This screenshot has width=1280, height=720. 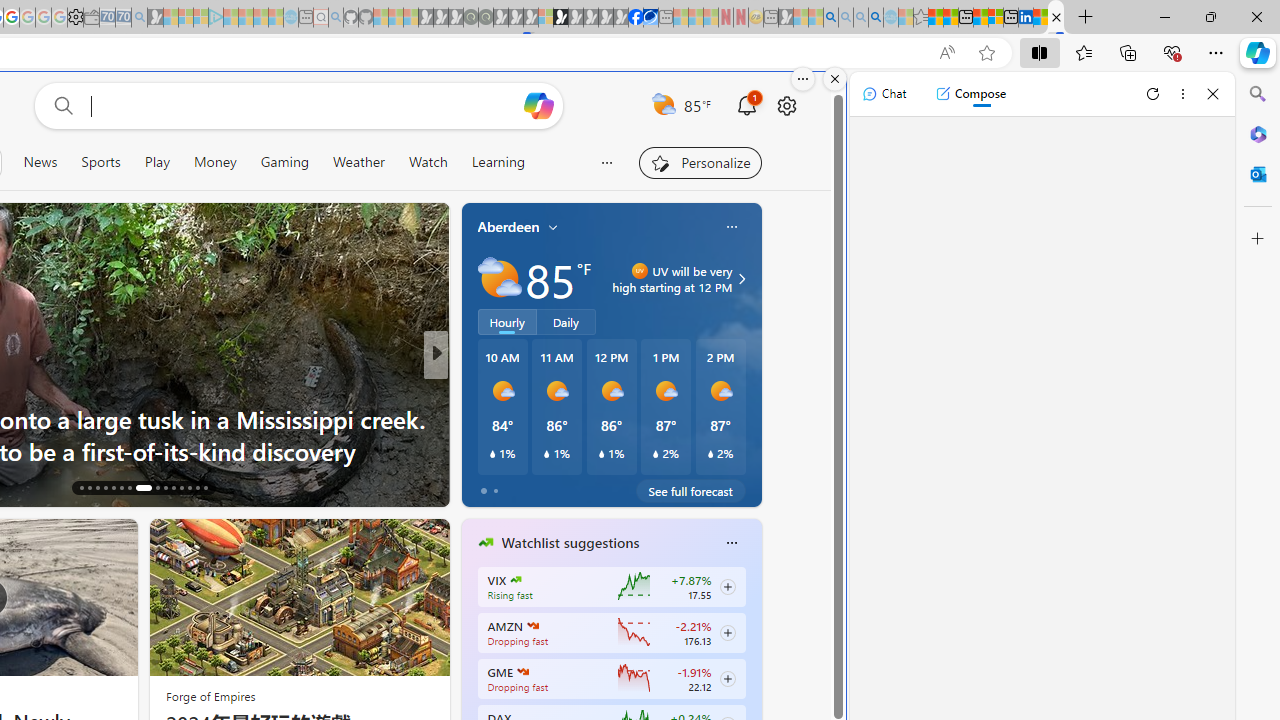 I want to click on Open settings, so click(x=786, y=105).